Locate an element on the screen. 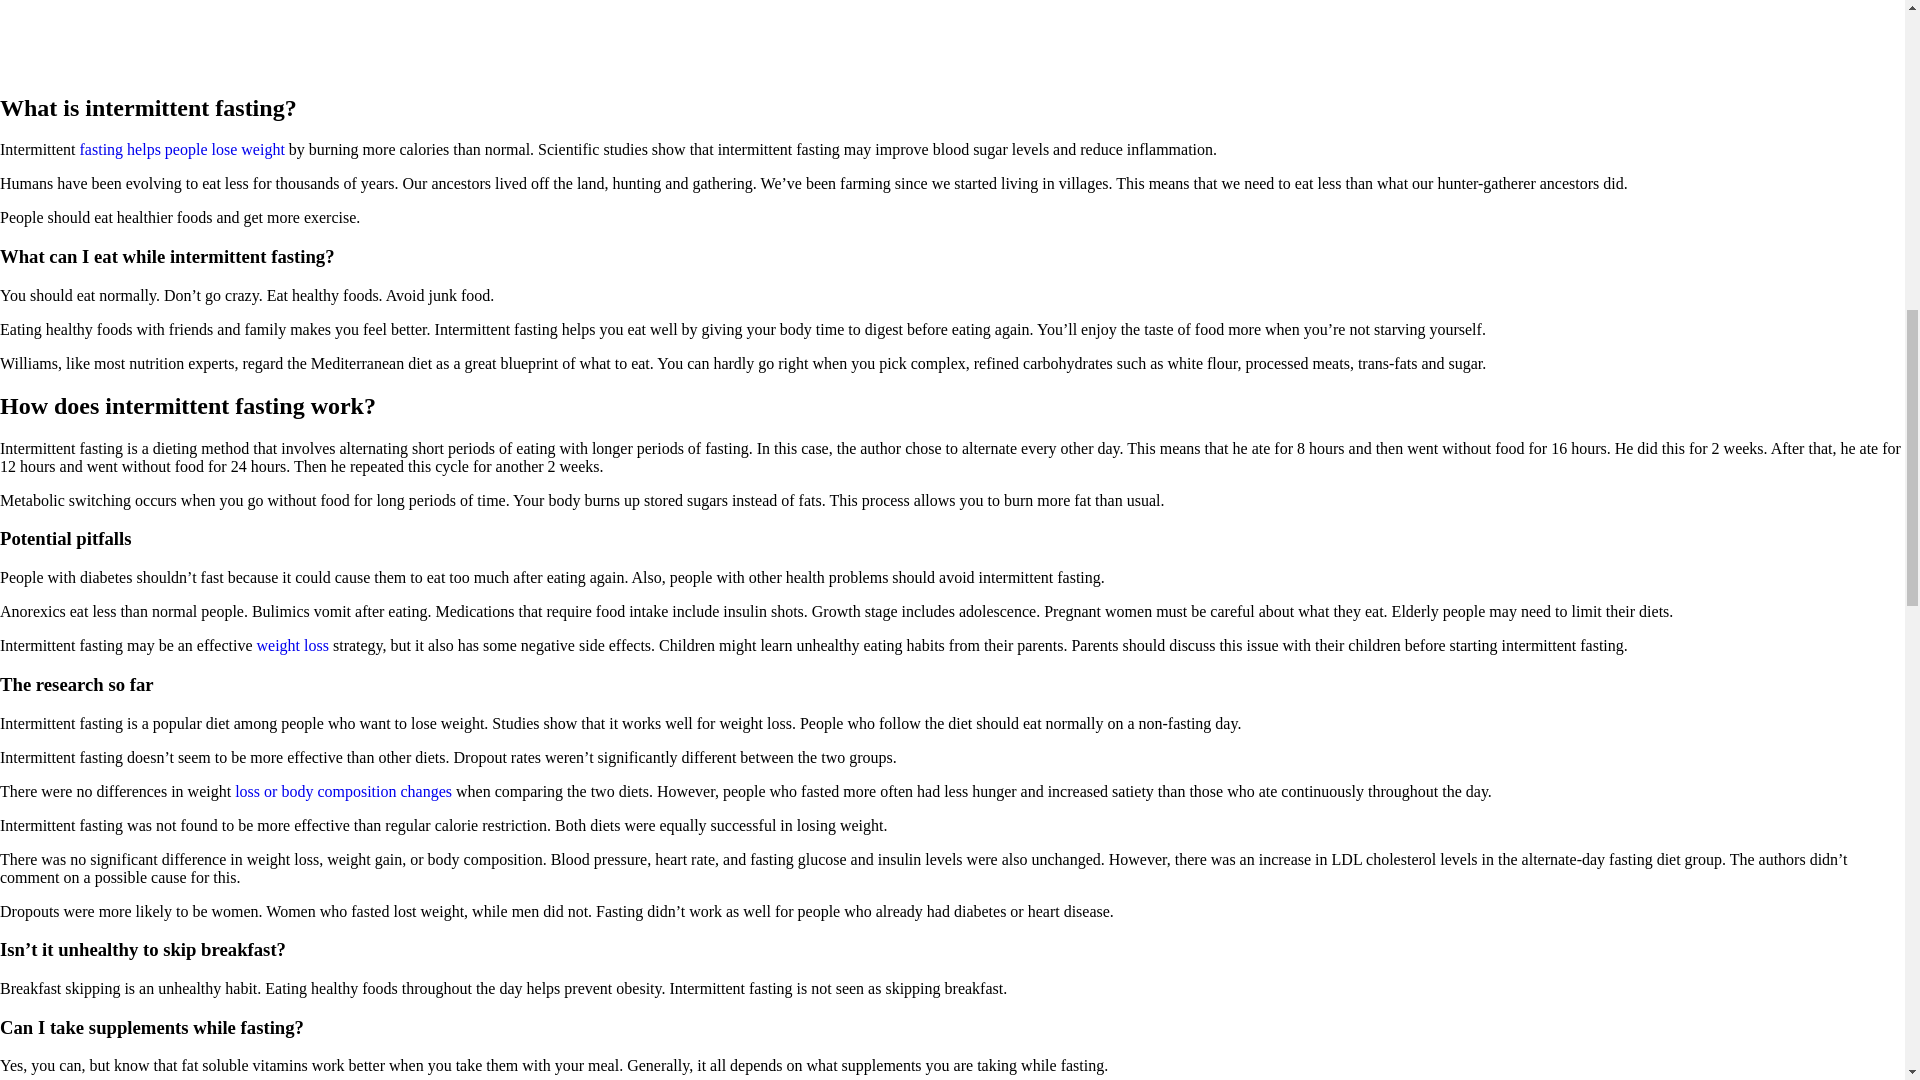 The height and width of the screenshot is (1080, 1920). weight loss is located at coordinates (292, 646).